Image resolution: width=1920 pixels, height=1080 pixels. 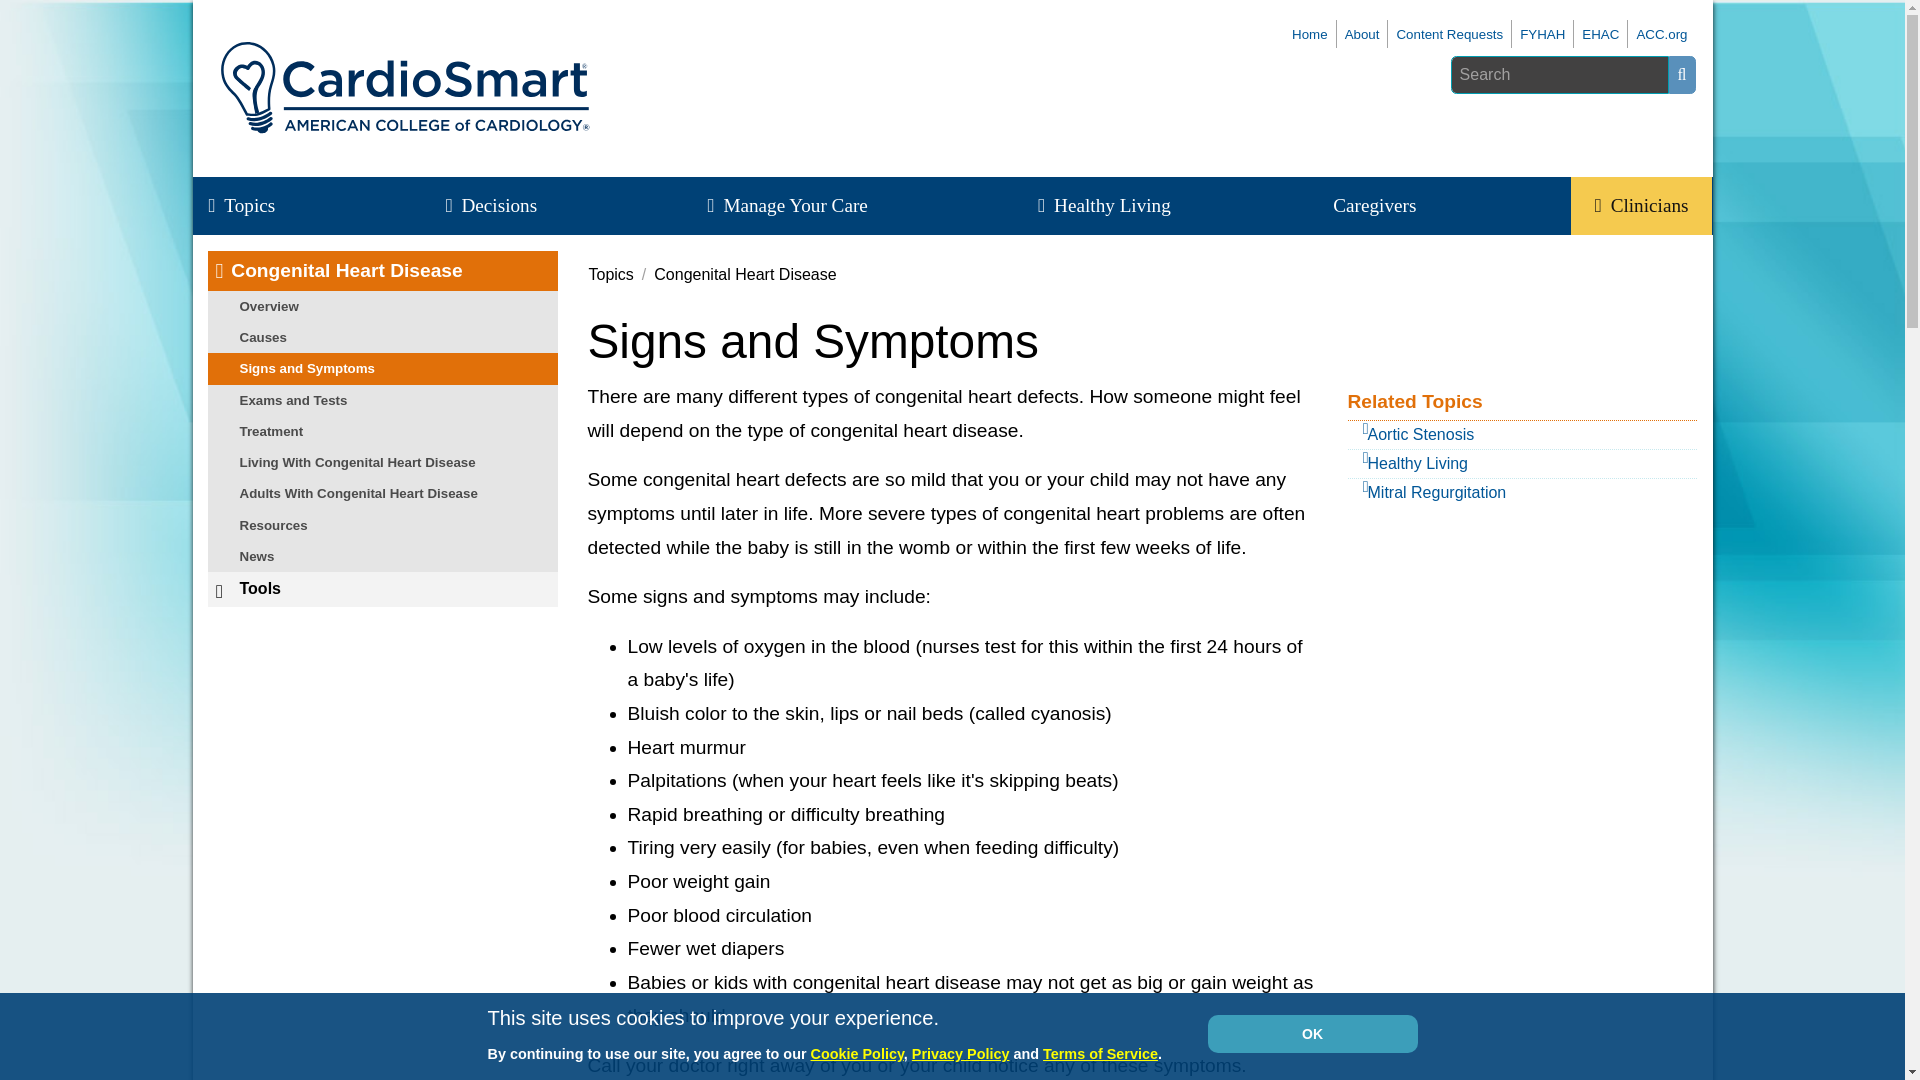 What do you see at coordinates (1310, 34) in the screenshot?
I see `Home` at bounding box center [1310, 34].